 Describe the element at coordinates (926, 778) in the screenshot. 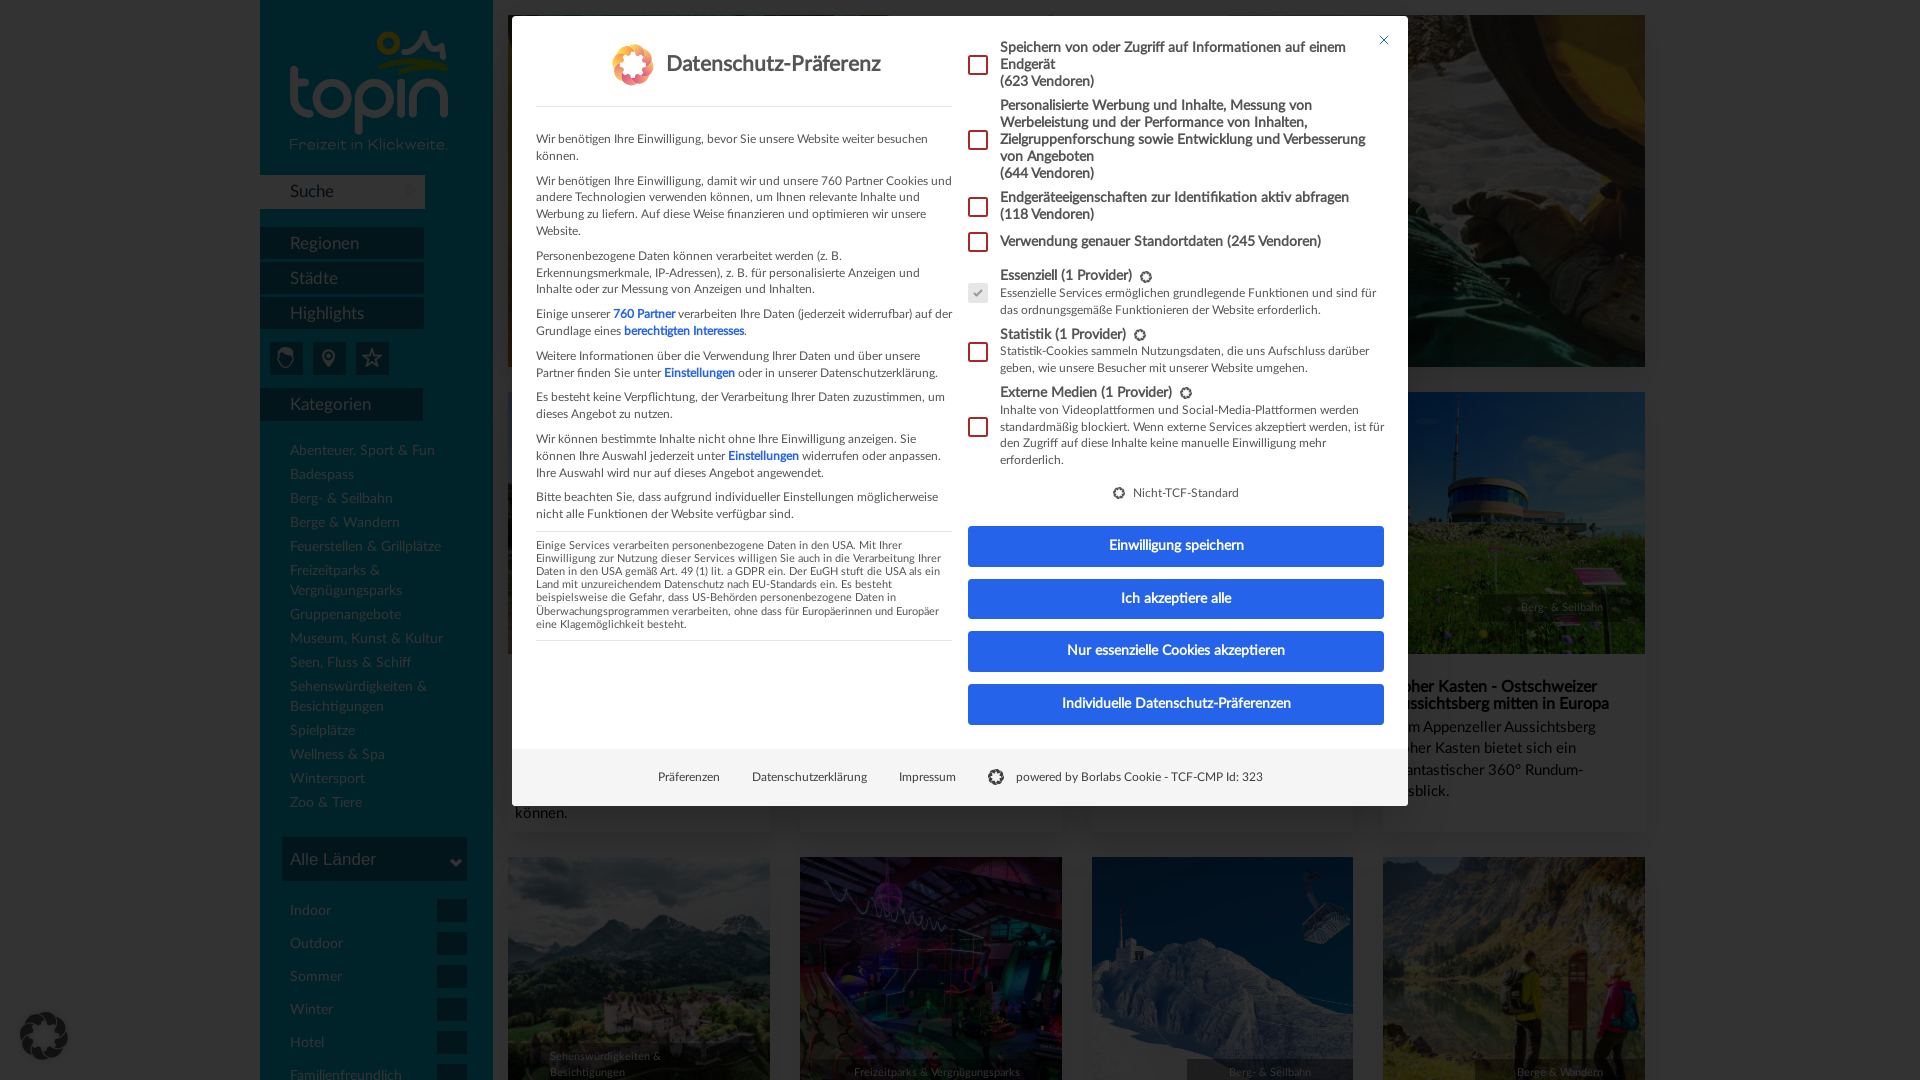

I see `Impressum` at that location.